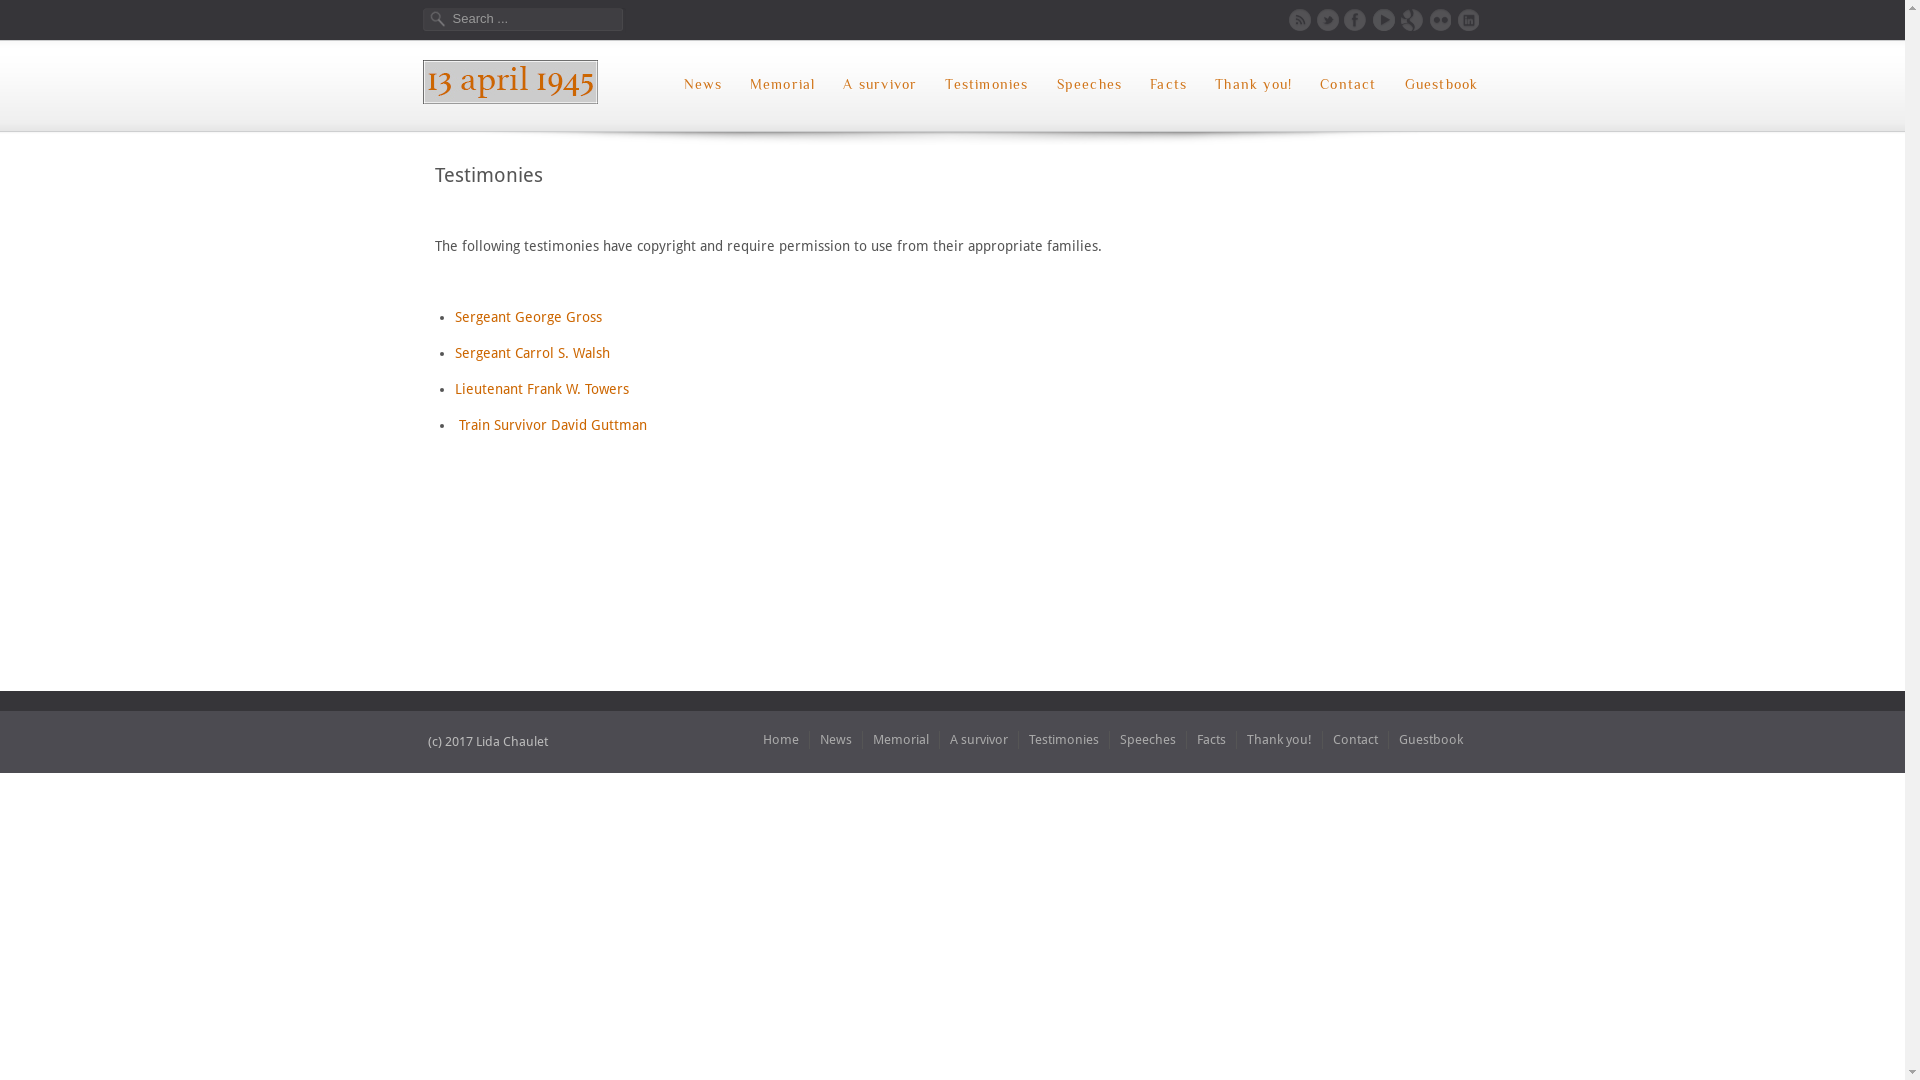 The height and width of the screenshot is (1080, 1920). What do you see at coordinates (552, 425) in the screenshot?
I see `Train Survivor David Guttman` at bounding box center [552, 425].